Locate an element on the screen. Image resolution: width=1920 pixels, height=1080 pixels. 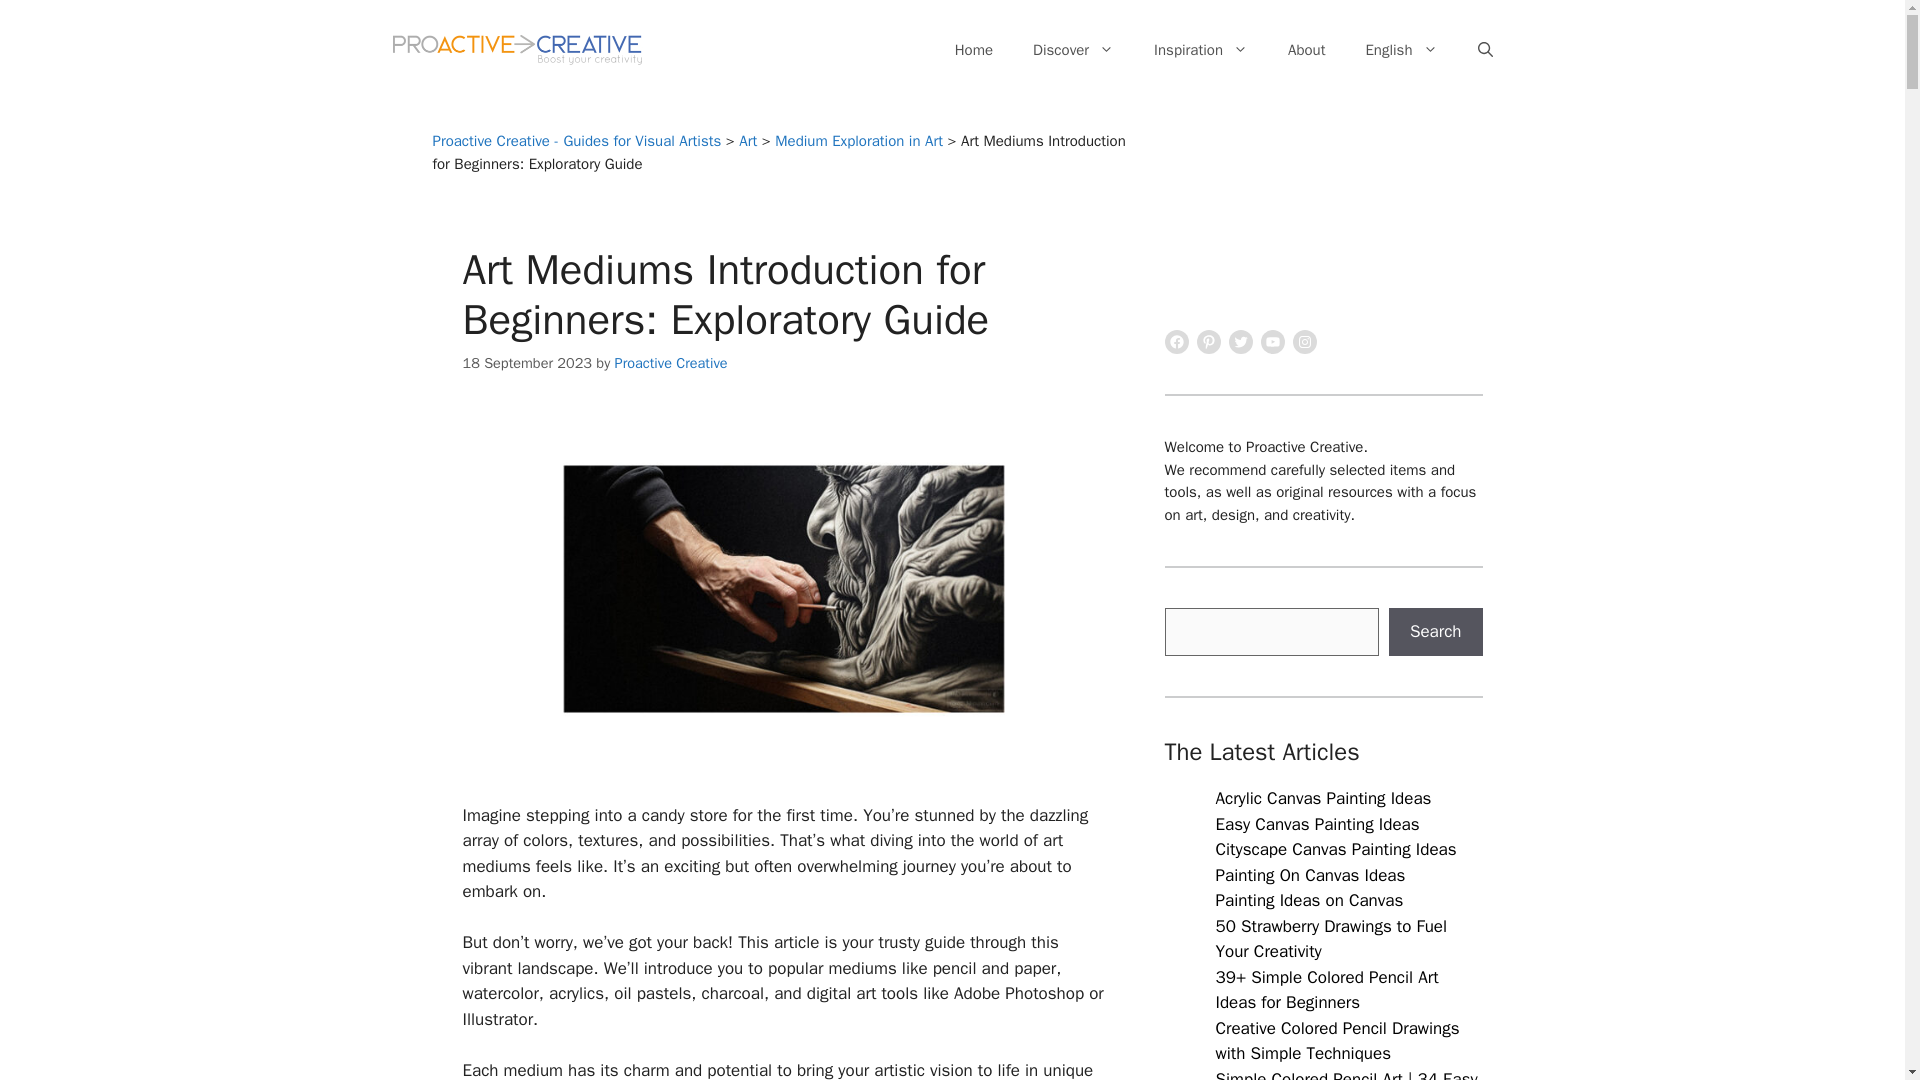
Go to the Medium Exploration in Art category archives. is located at coordinates (858, 140).